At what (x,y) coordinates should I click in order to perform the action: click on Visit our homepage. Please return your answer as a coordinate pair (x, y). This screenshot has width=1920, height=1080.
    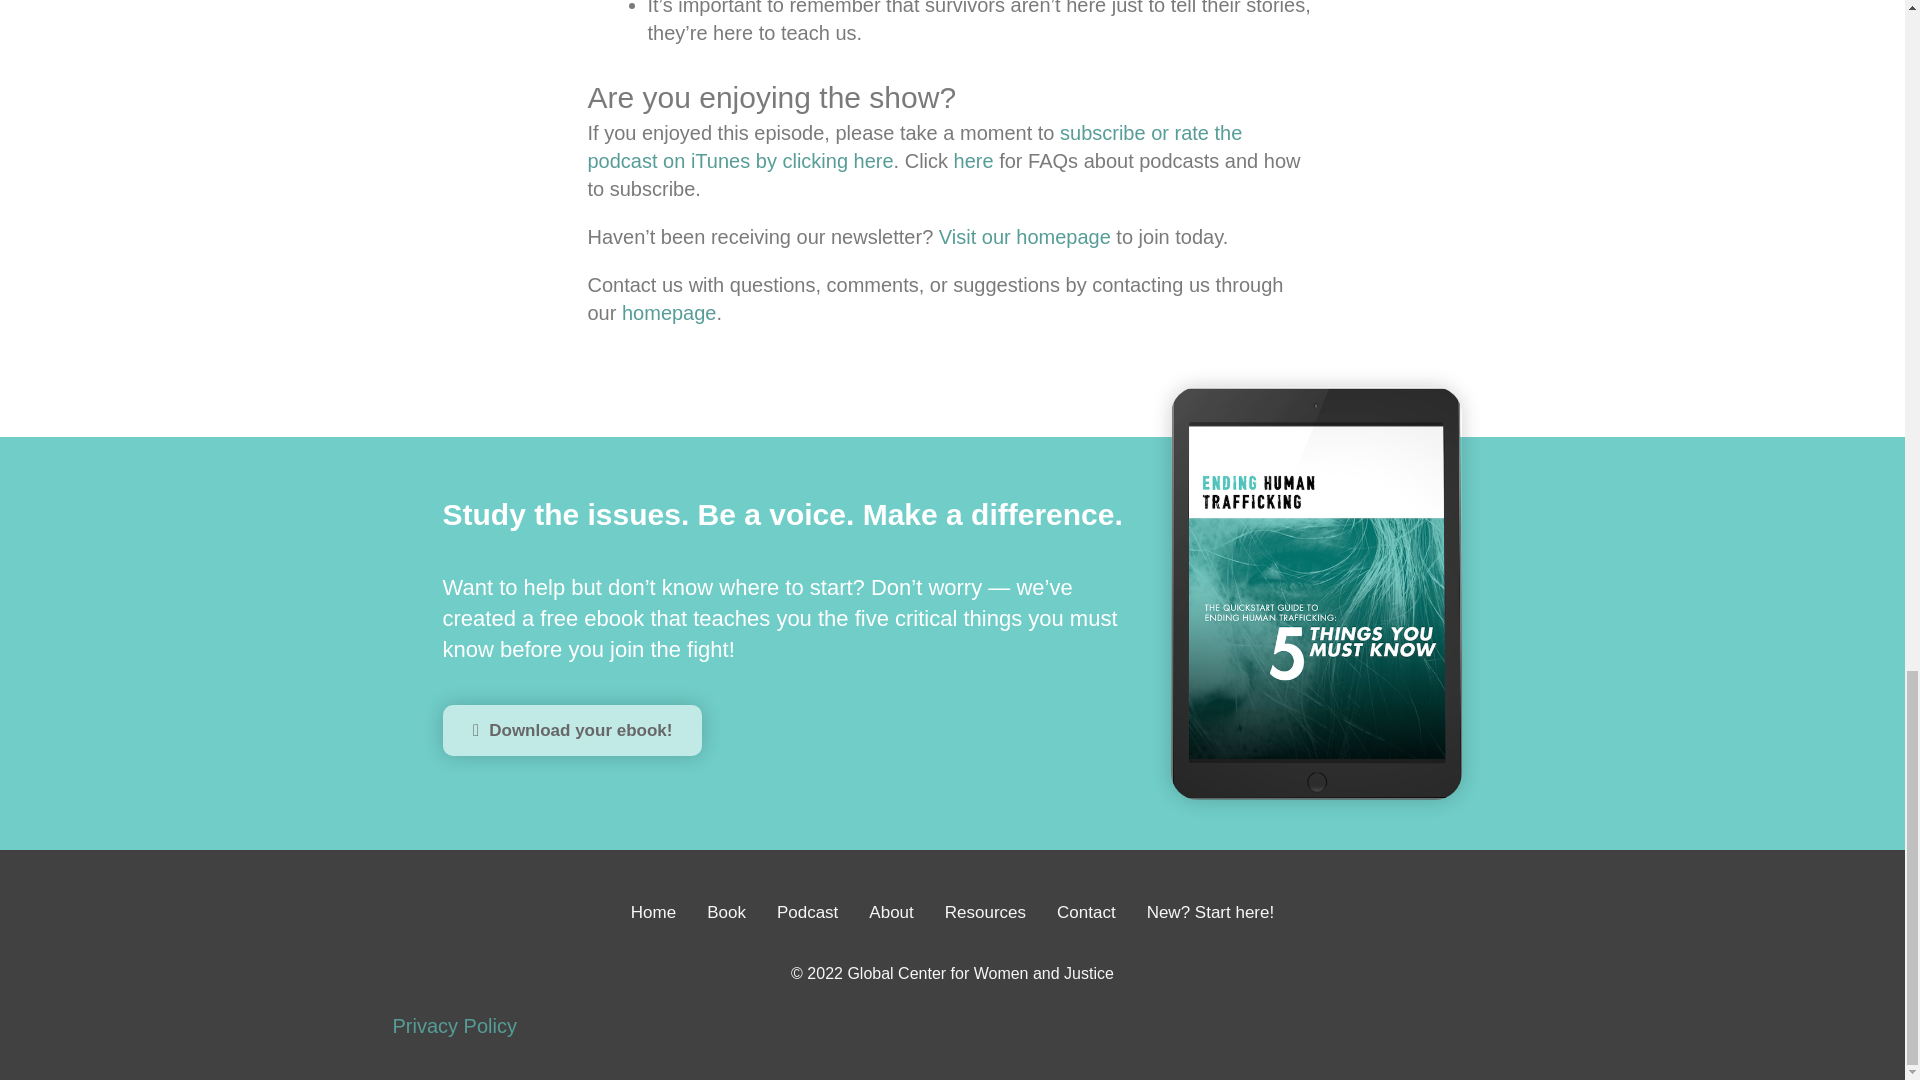
    Looking at the image, I should click on (1024, 236).